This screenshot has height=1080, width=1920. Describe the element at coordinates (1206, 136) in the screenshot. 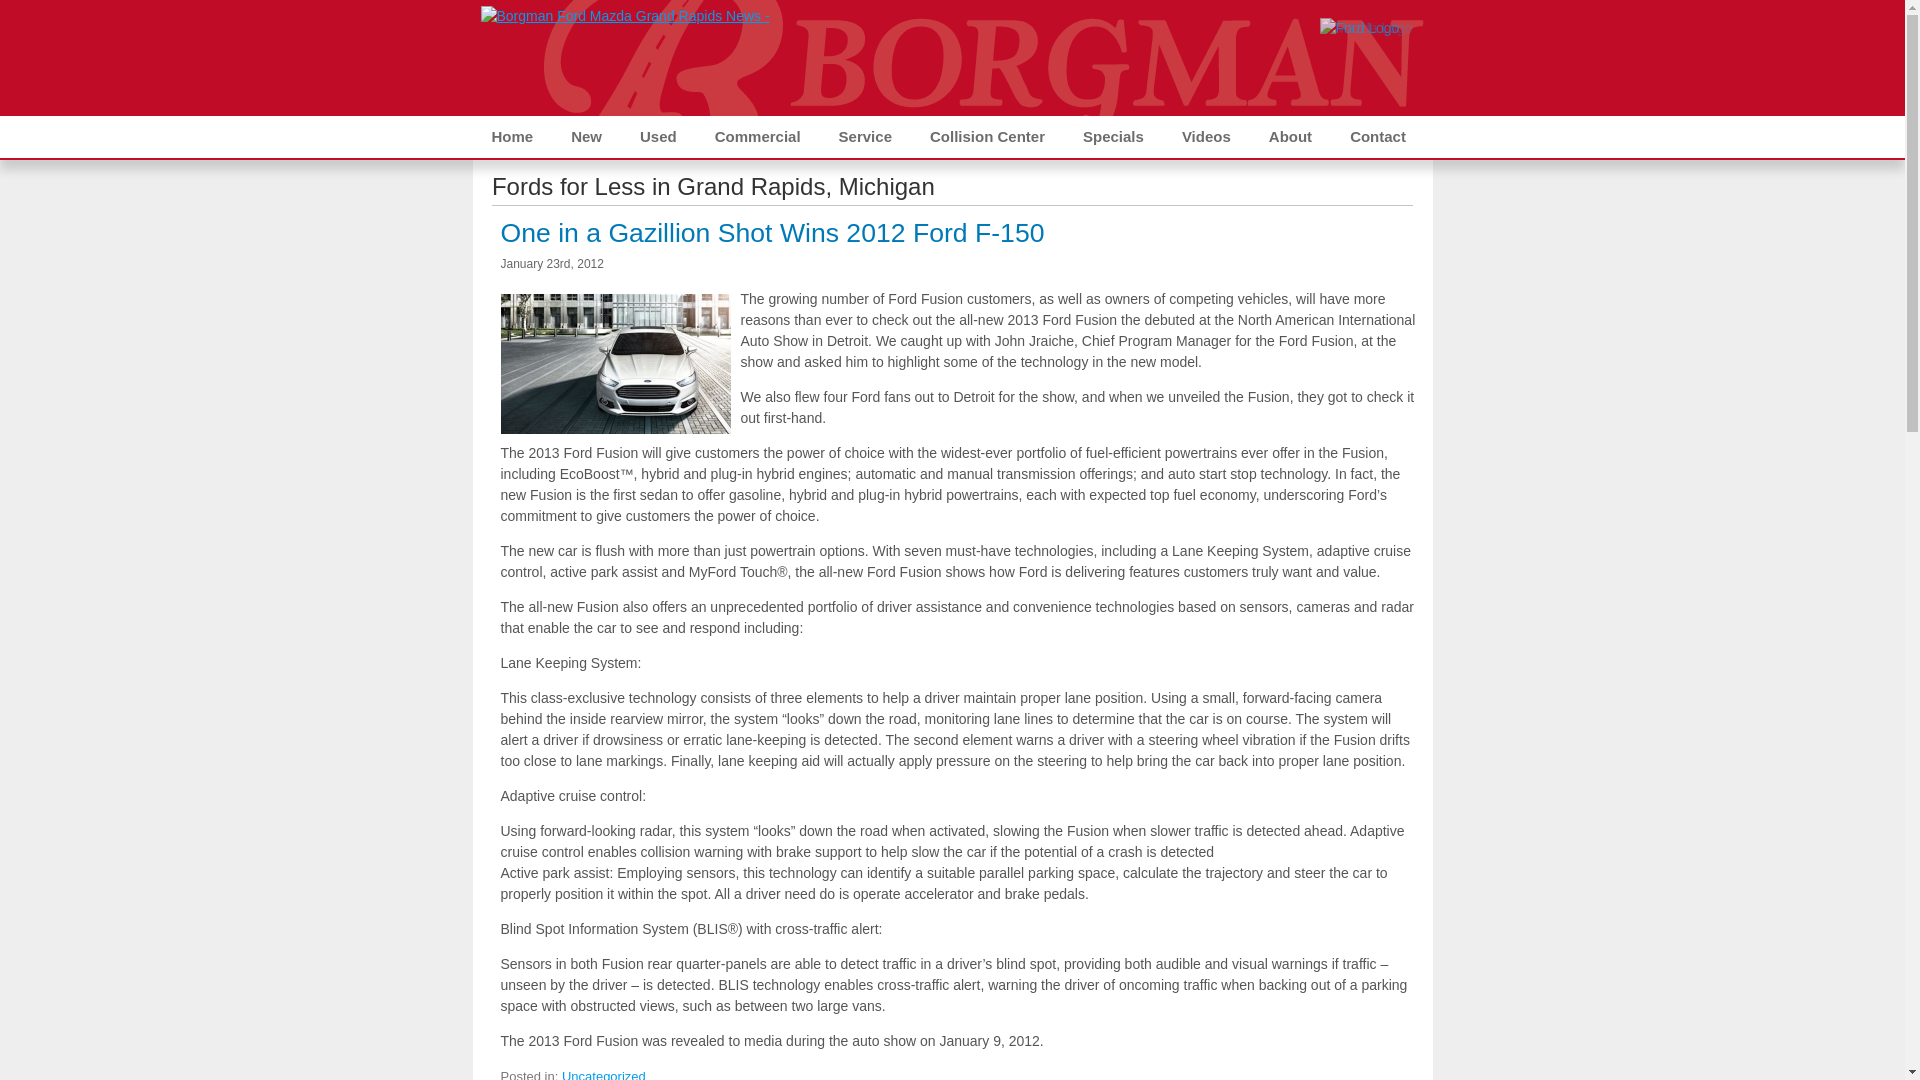

I see `Videos` at that location.